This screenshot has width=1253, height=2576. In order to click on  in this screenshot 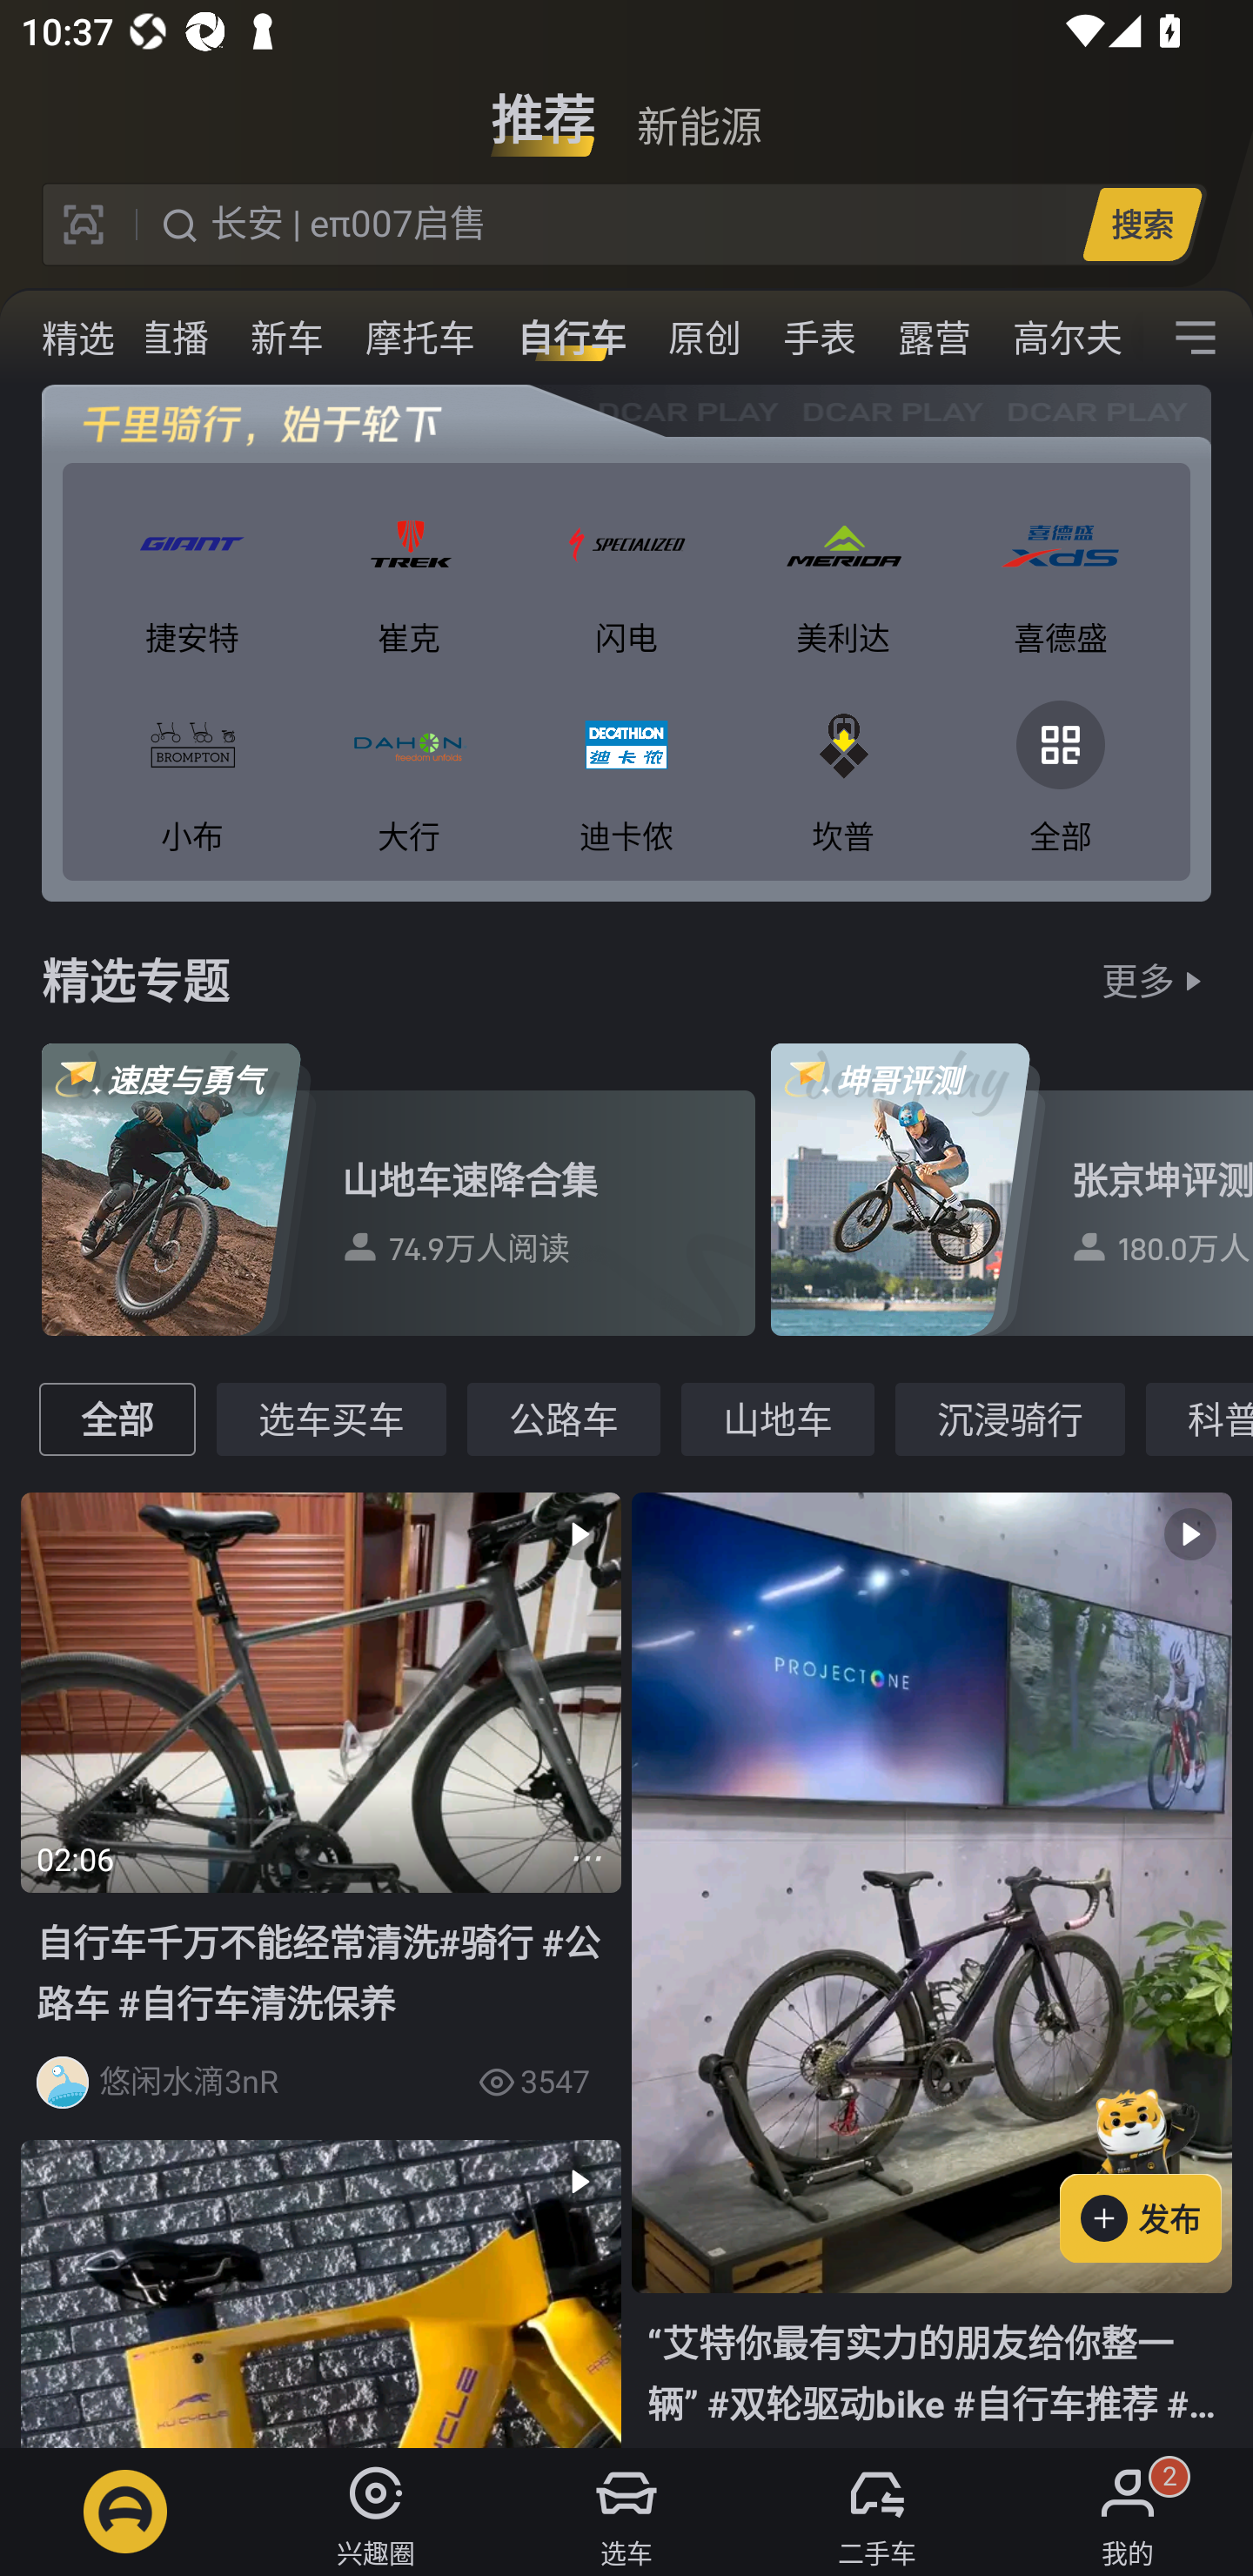, I will do `click(321, 2294)`.